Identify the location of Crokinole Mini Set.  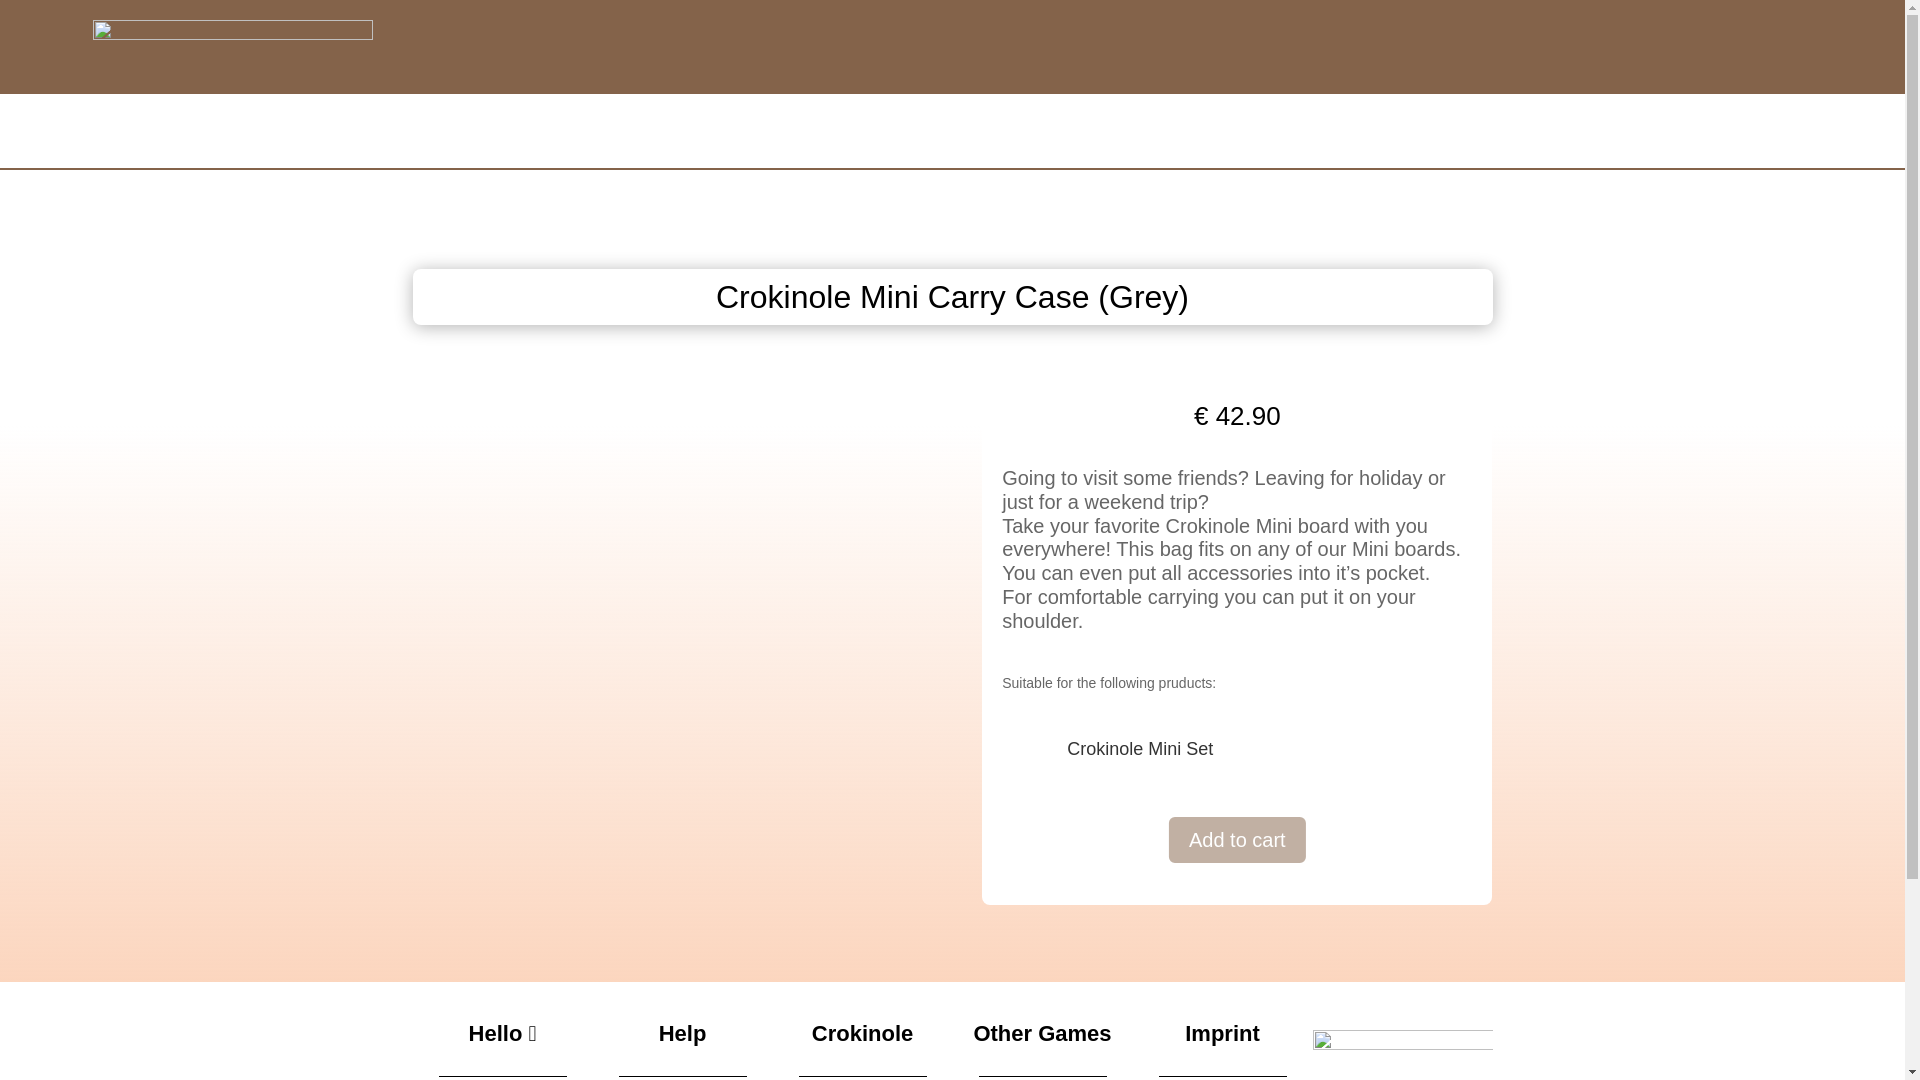
(1140, 748).